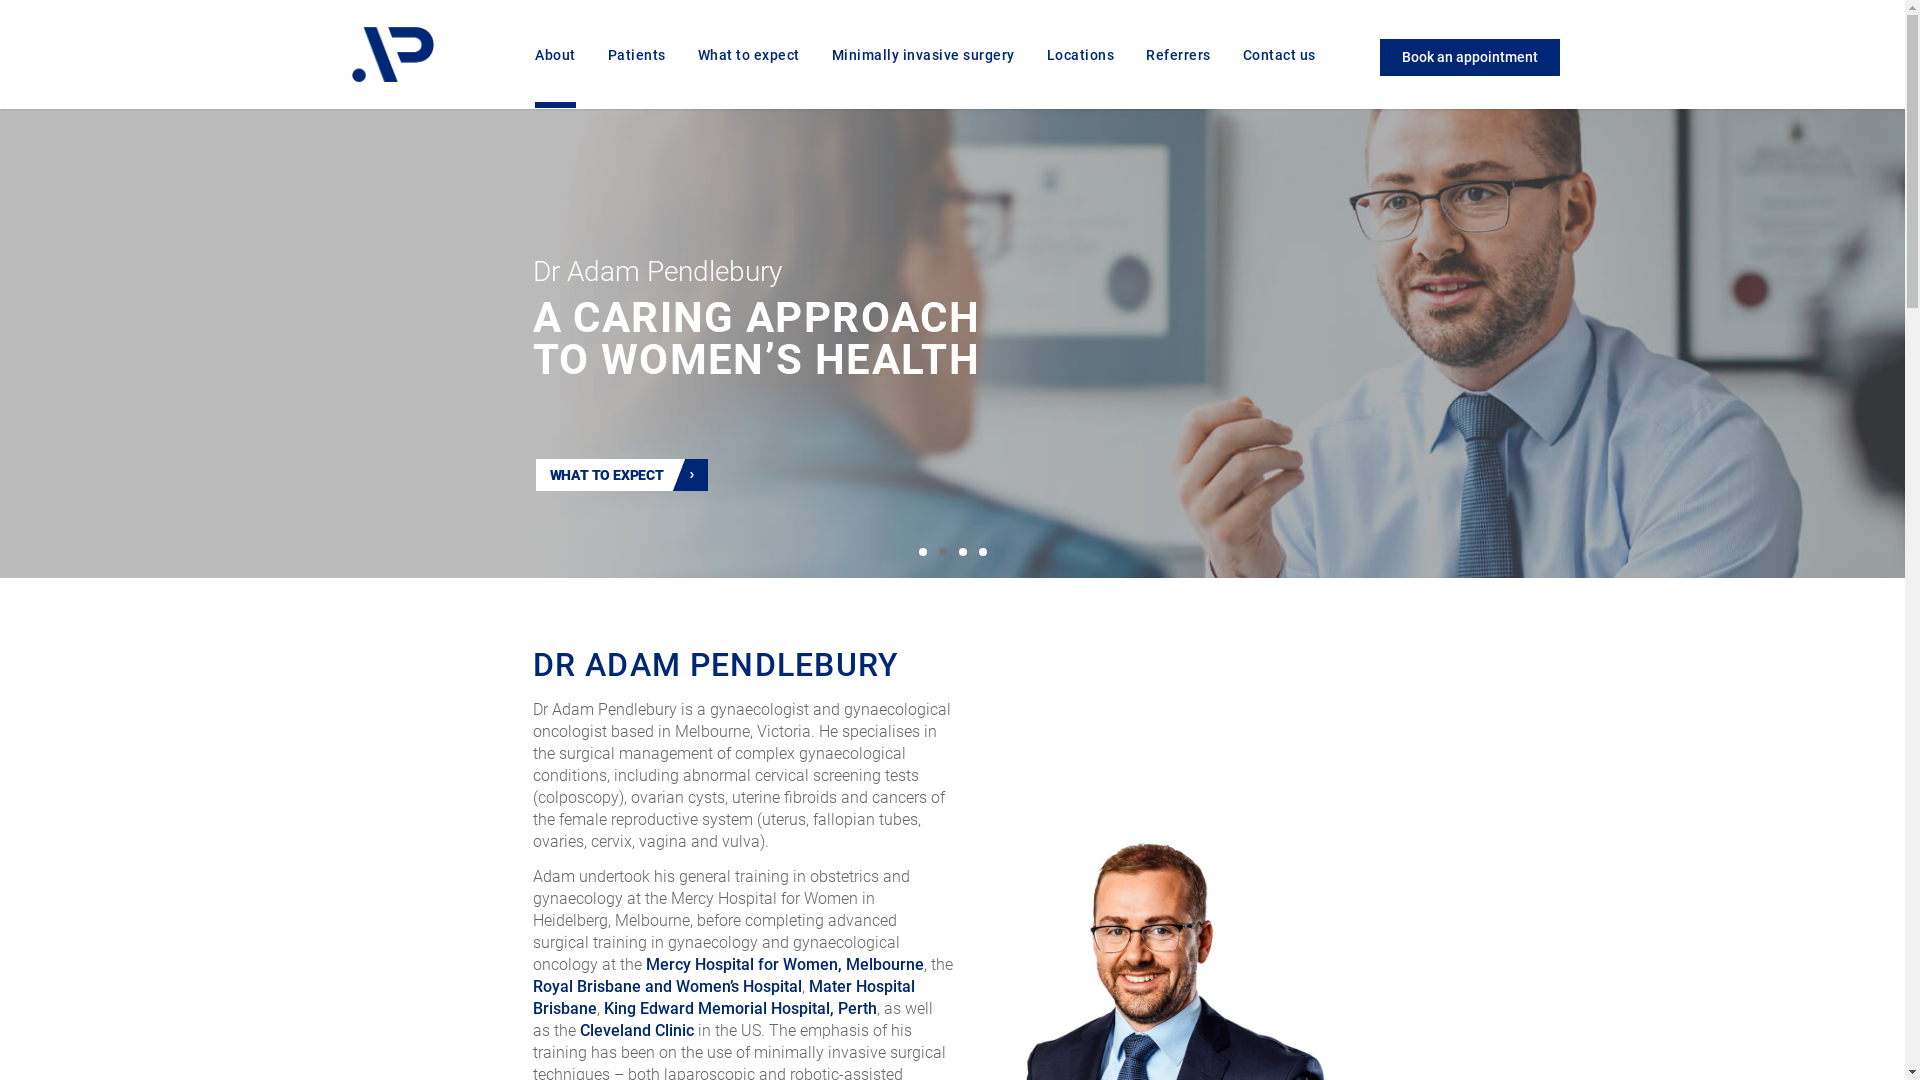  Describe the element at coordinates (1081, 78) in the screenshot. I see `Locations` at that location.